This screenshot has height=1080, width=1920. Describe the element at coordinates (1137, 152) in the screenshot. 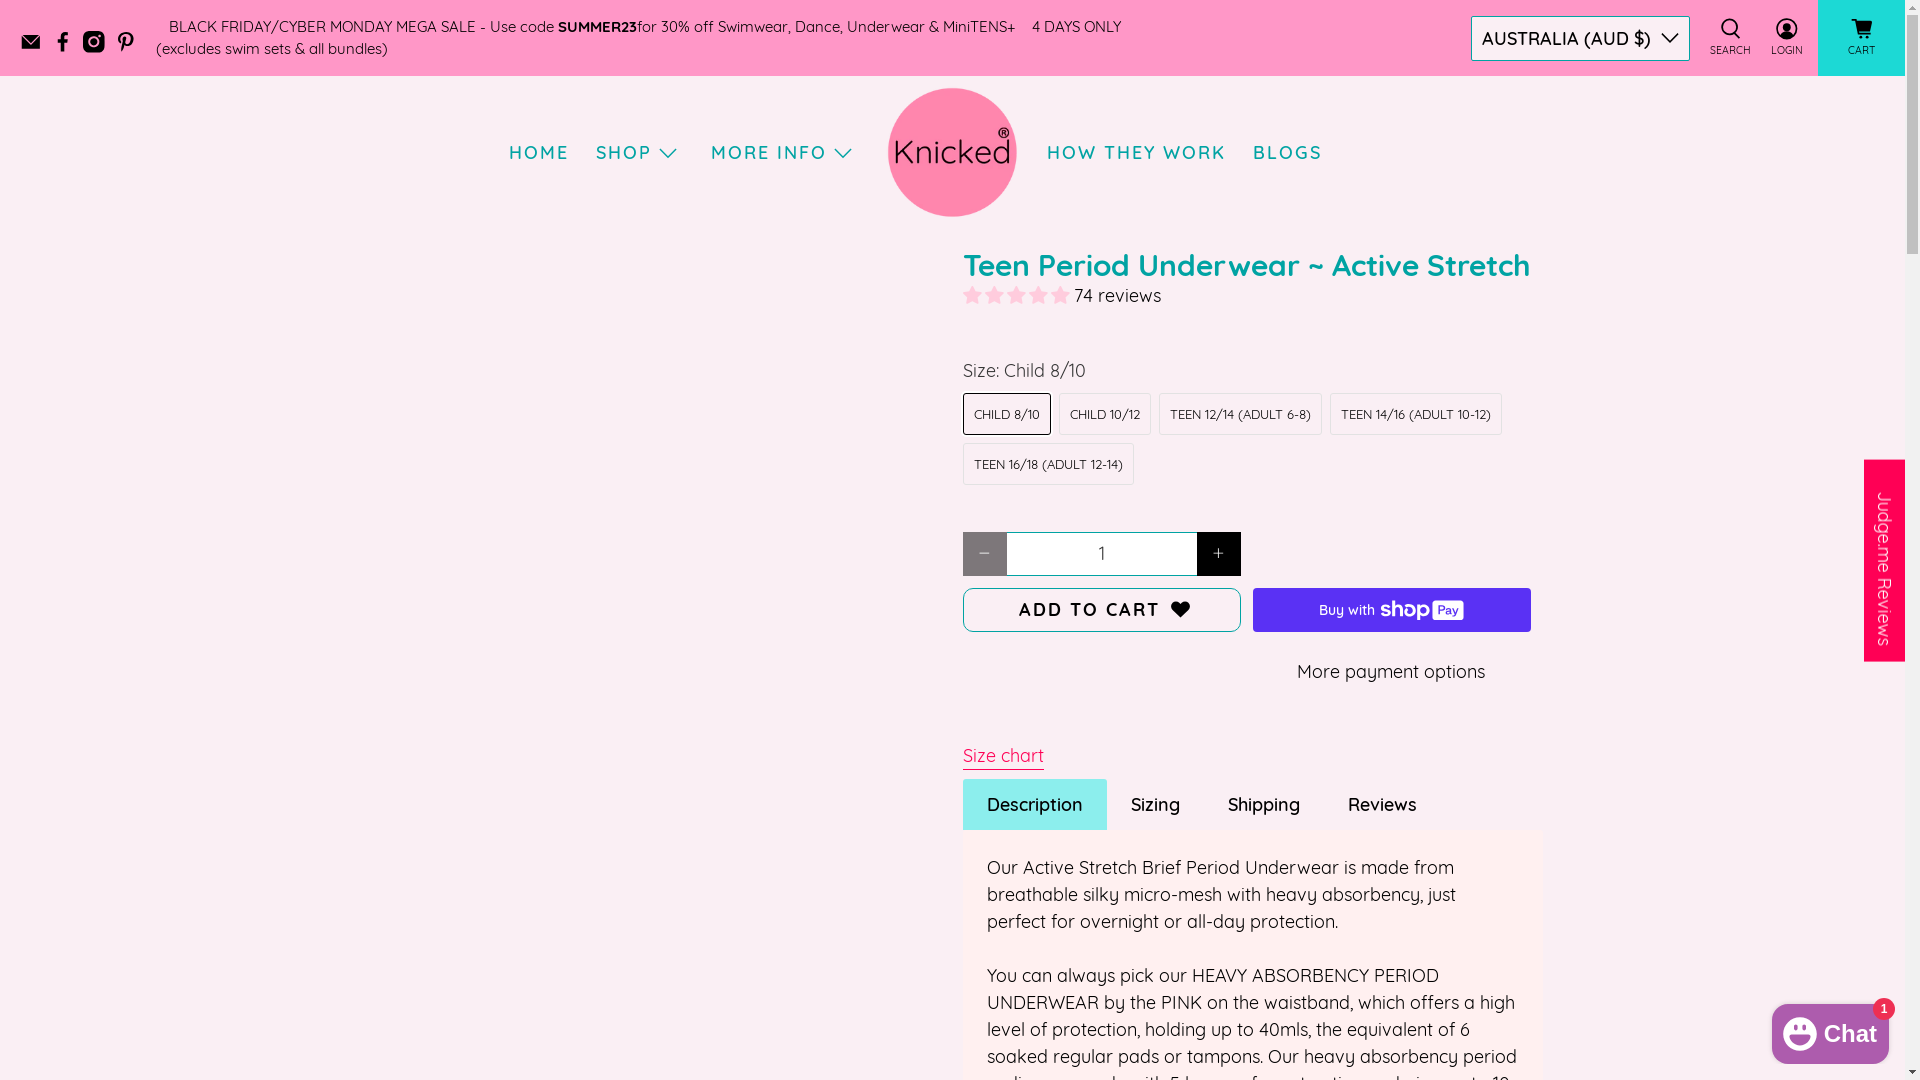

I see `HOW THEY WORK` at that location.